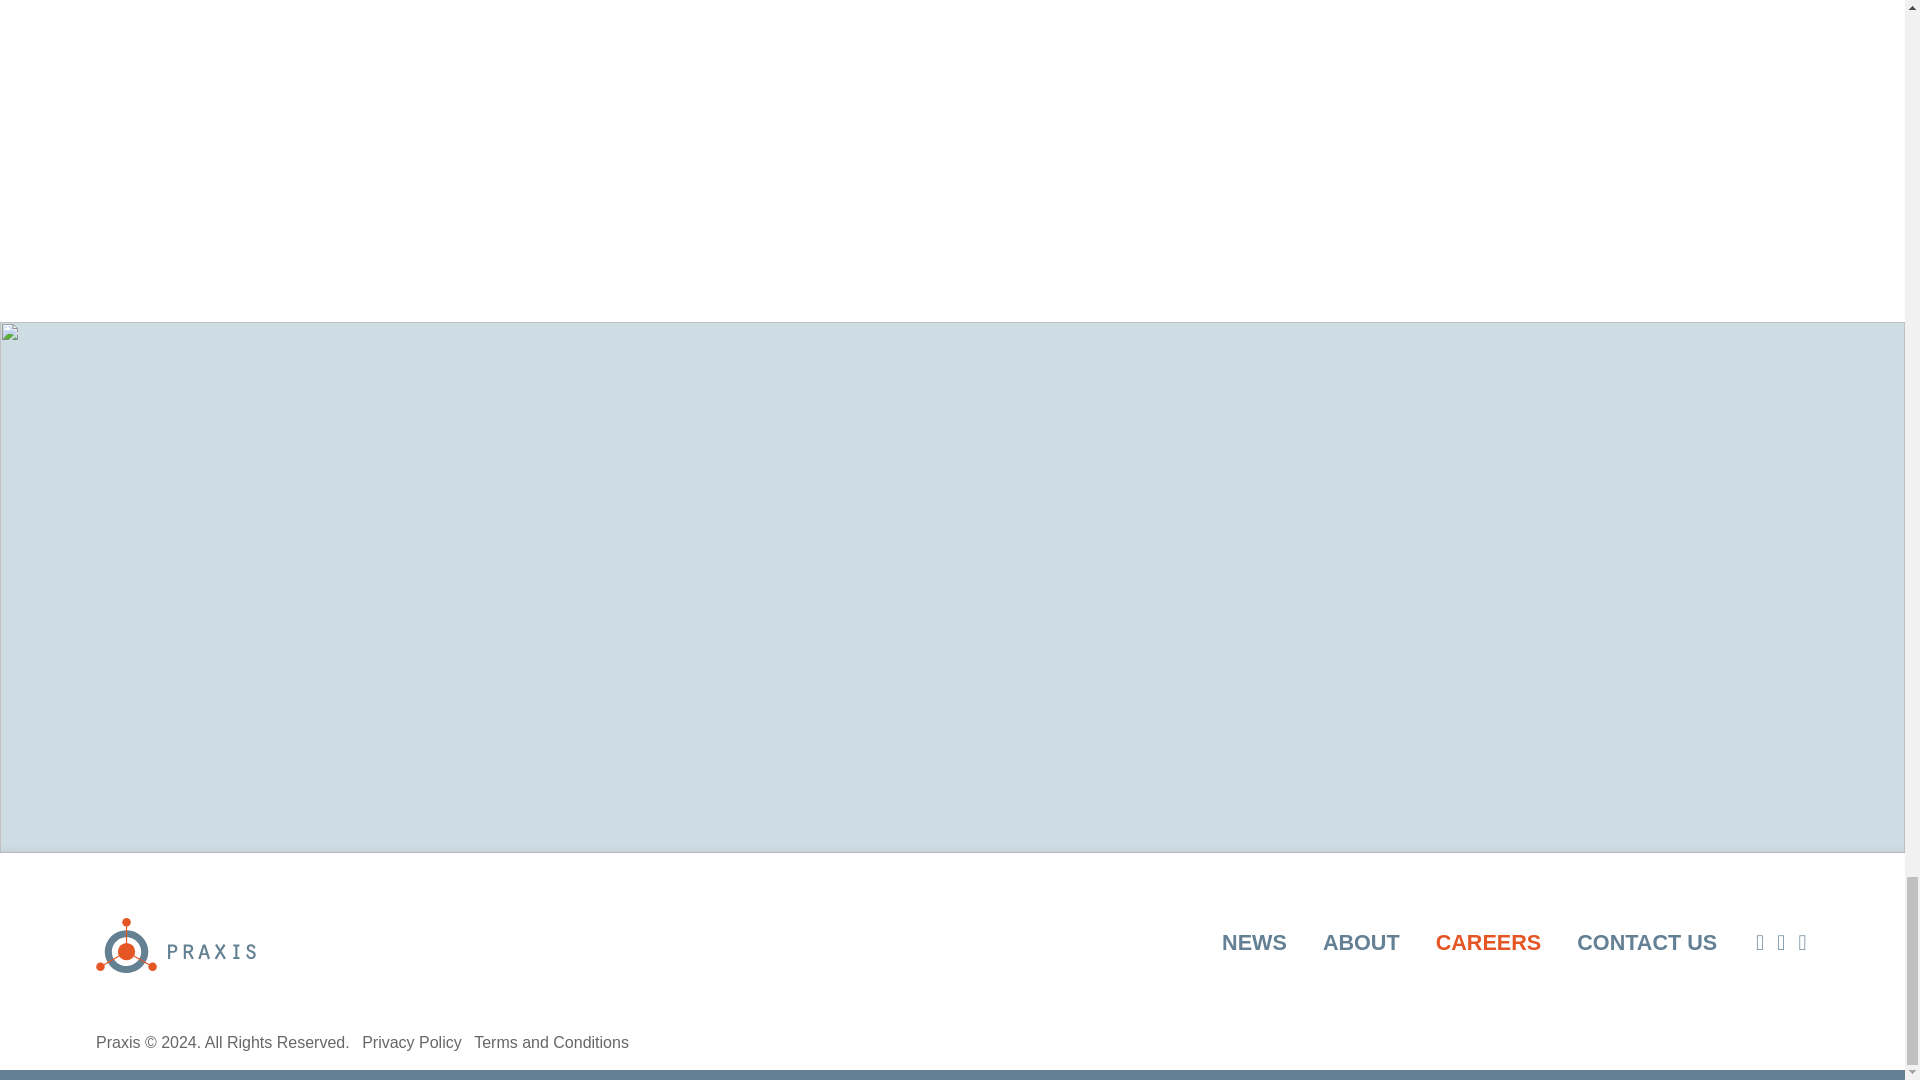  I want to click on PRAXIS, so click(176, 944).